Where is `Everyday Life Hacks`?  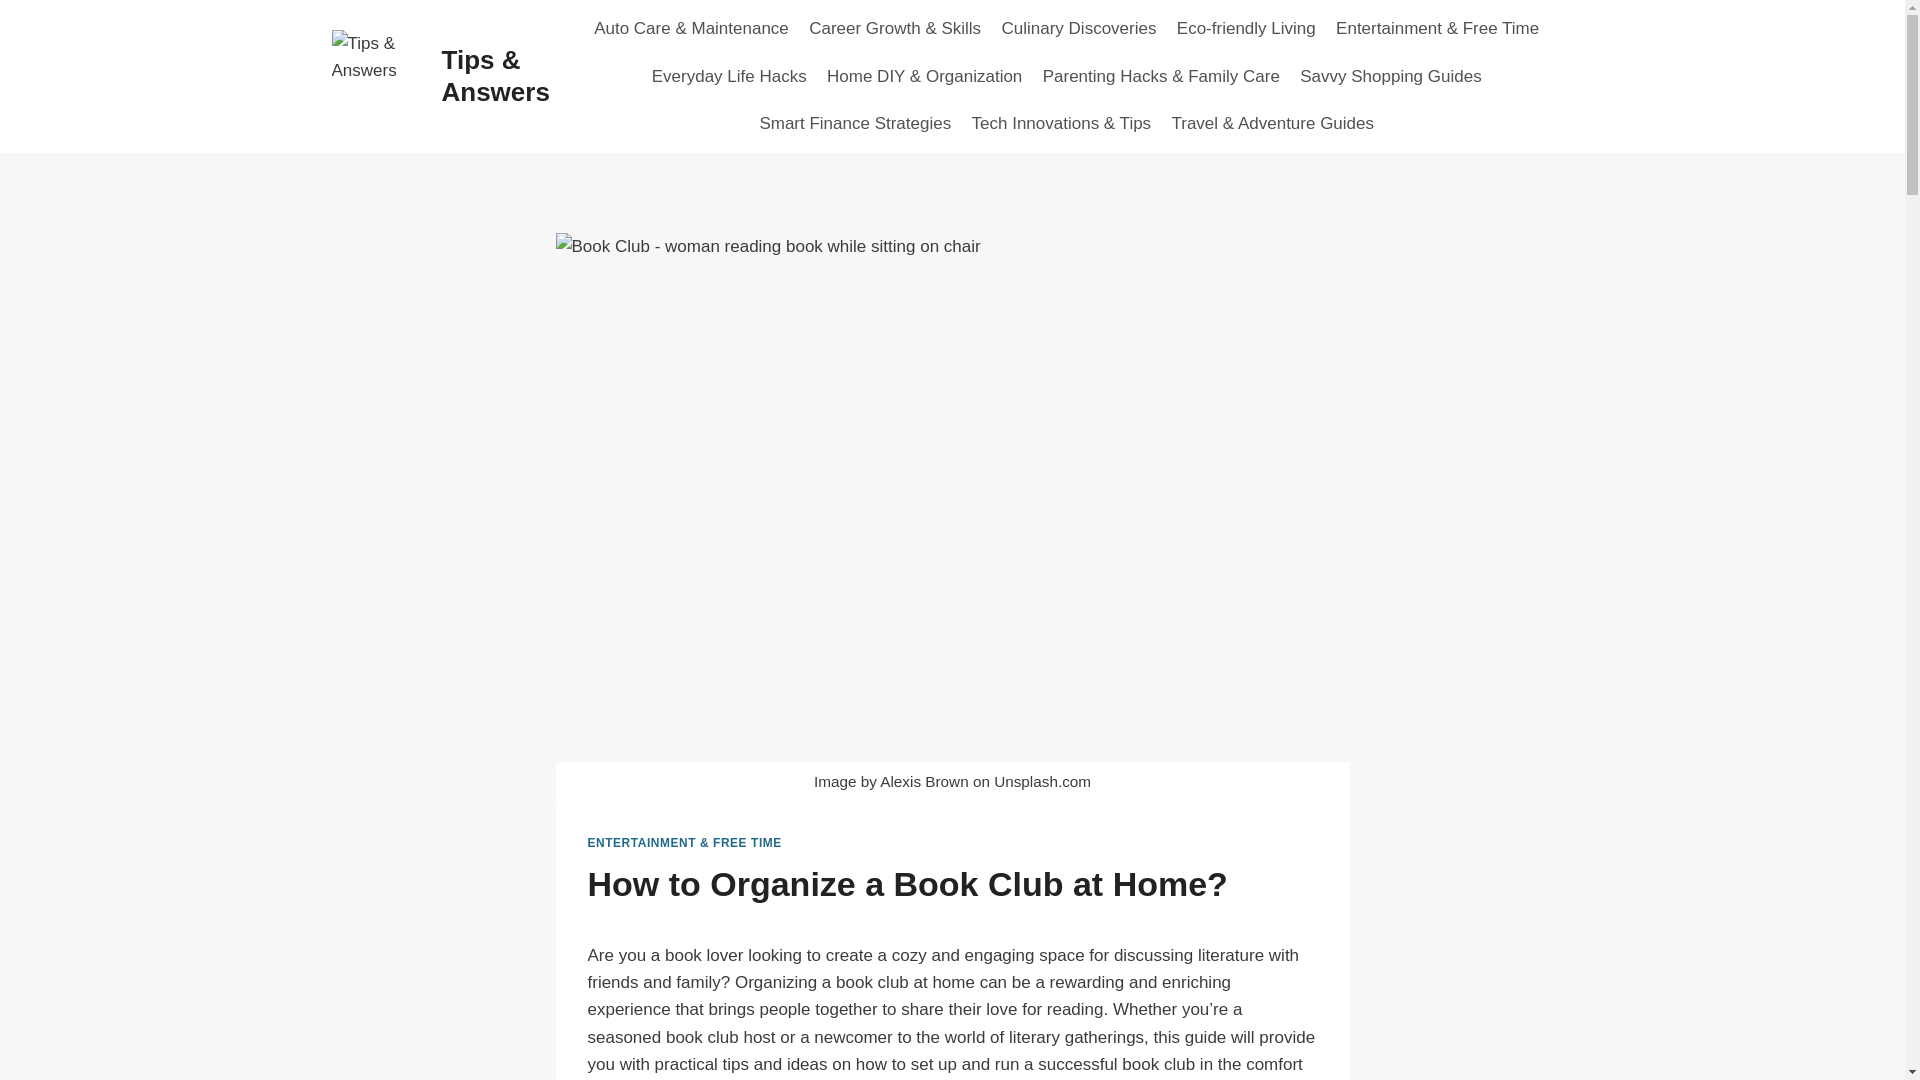
Everyday Life Hacks is located at coordinates (729, 76).